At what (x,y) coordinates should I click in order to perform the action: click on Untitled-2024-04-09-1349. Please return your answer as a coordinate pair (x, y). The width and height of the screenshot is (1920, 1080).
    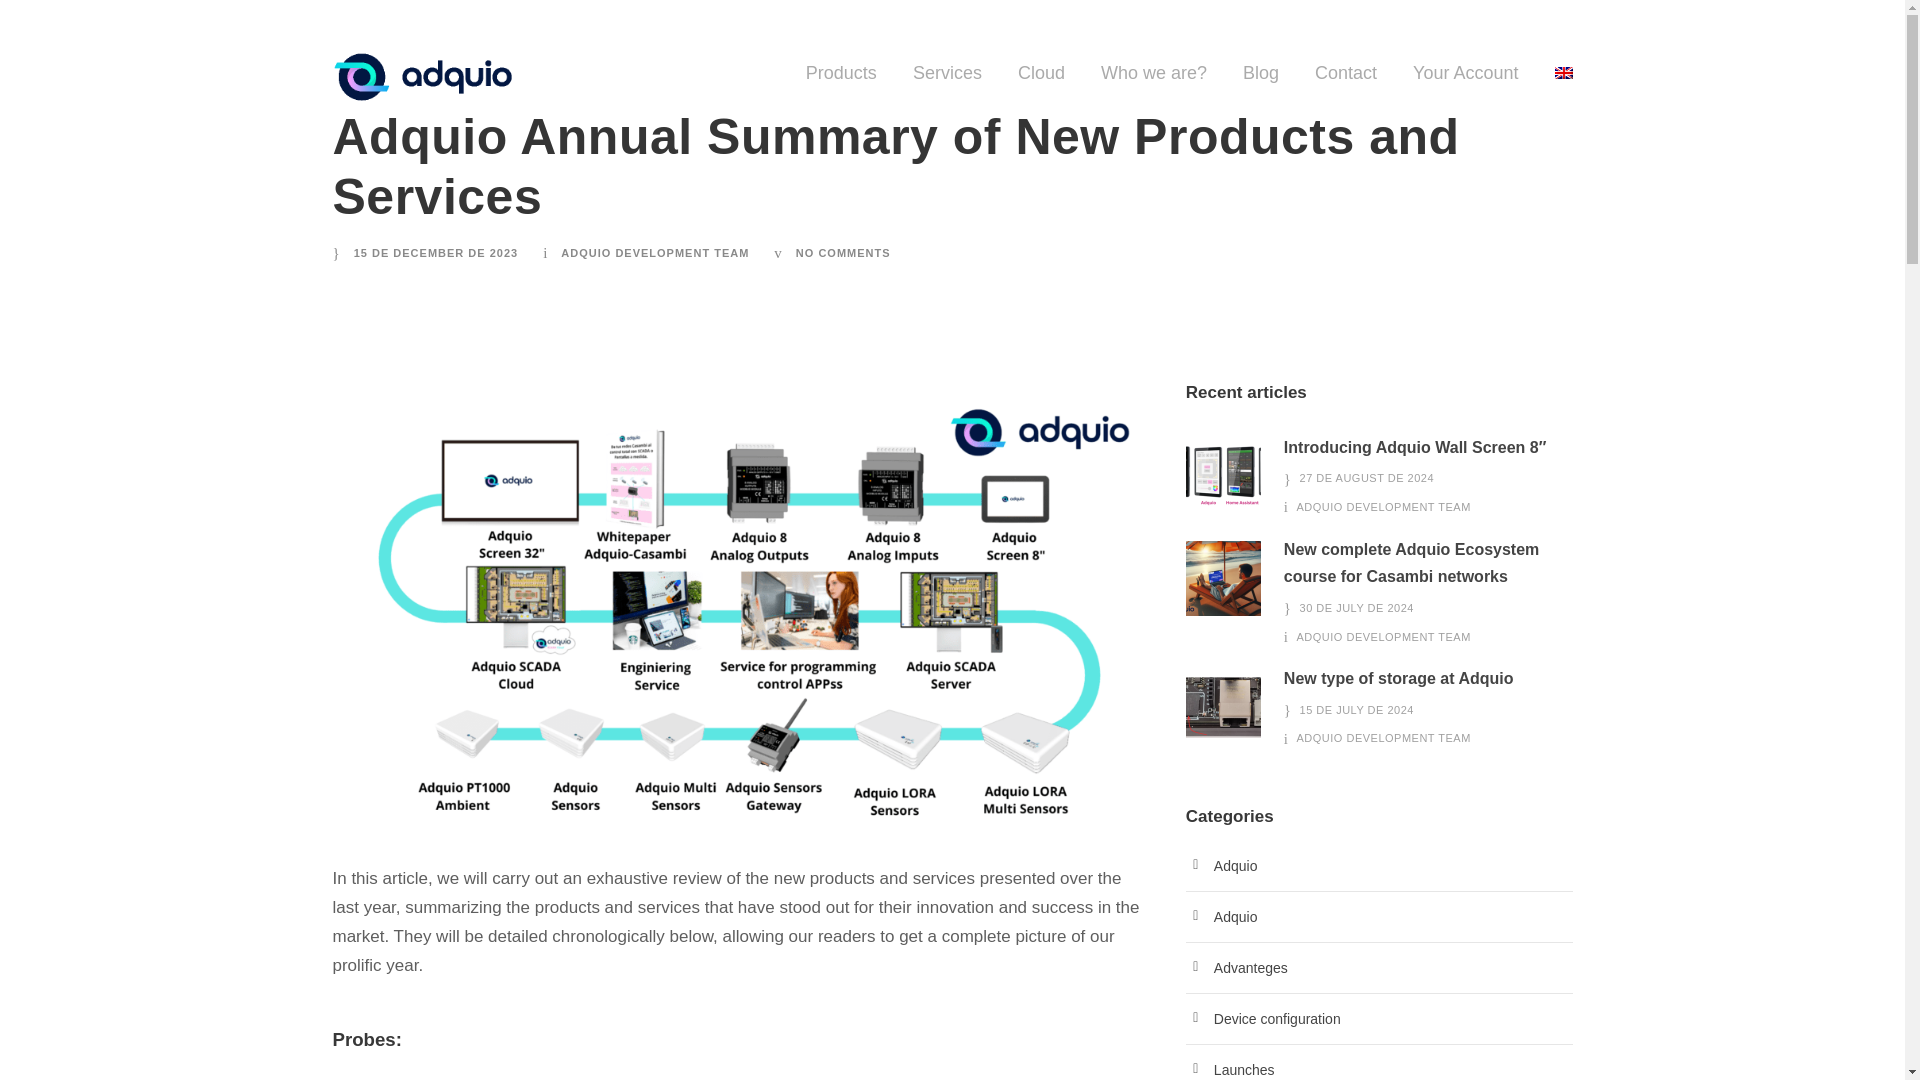
    Looking at the image, I should click on (1224, 707).